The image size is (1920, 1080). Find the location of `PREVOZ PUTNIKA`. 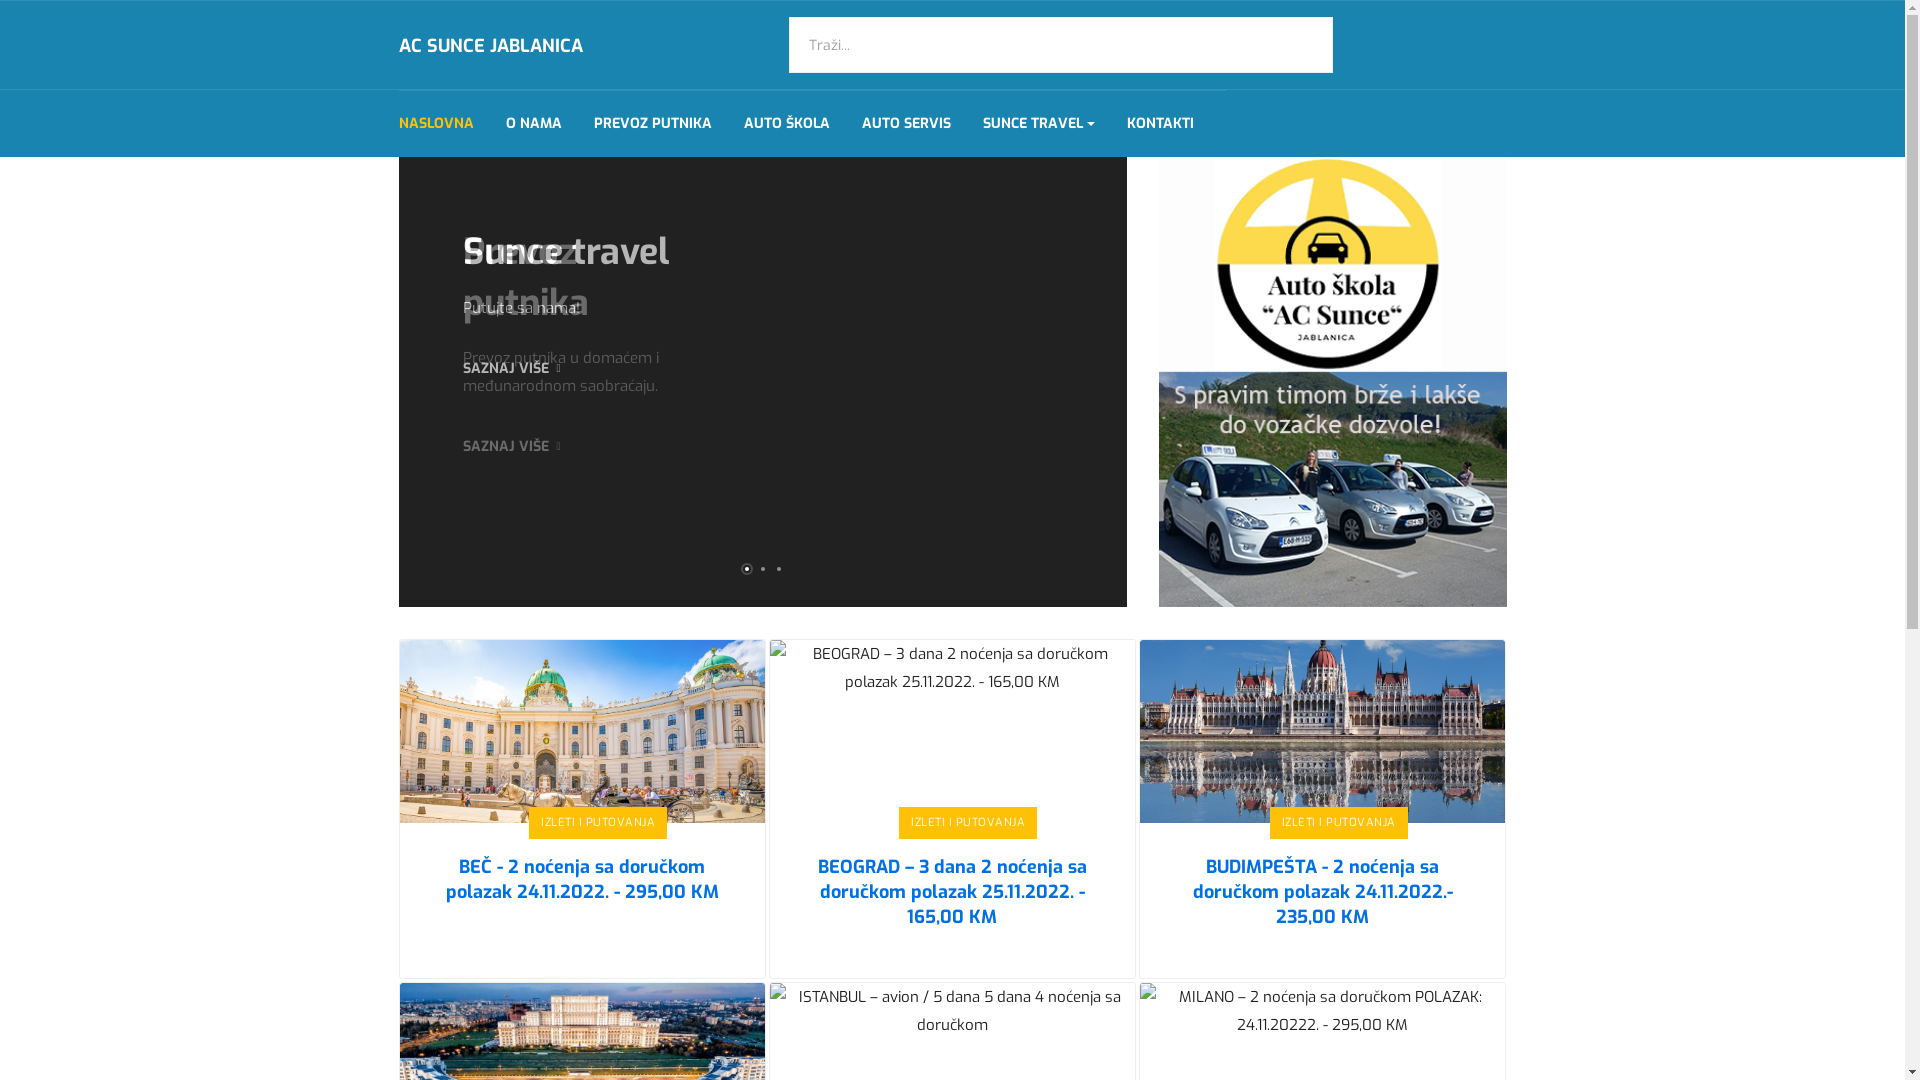

PREVOZ PUTNIKA is located at coordinates (653, 124).